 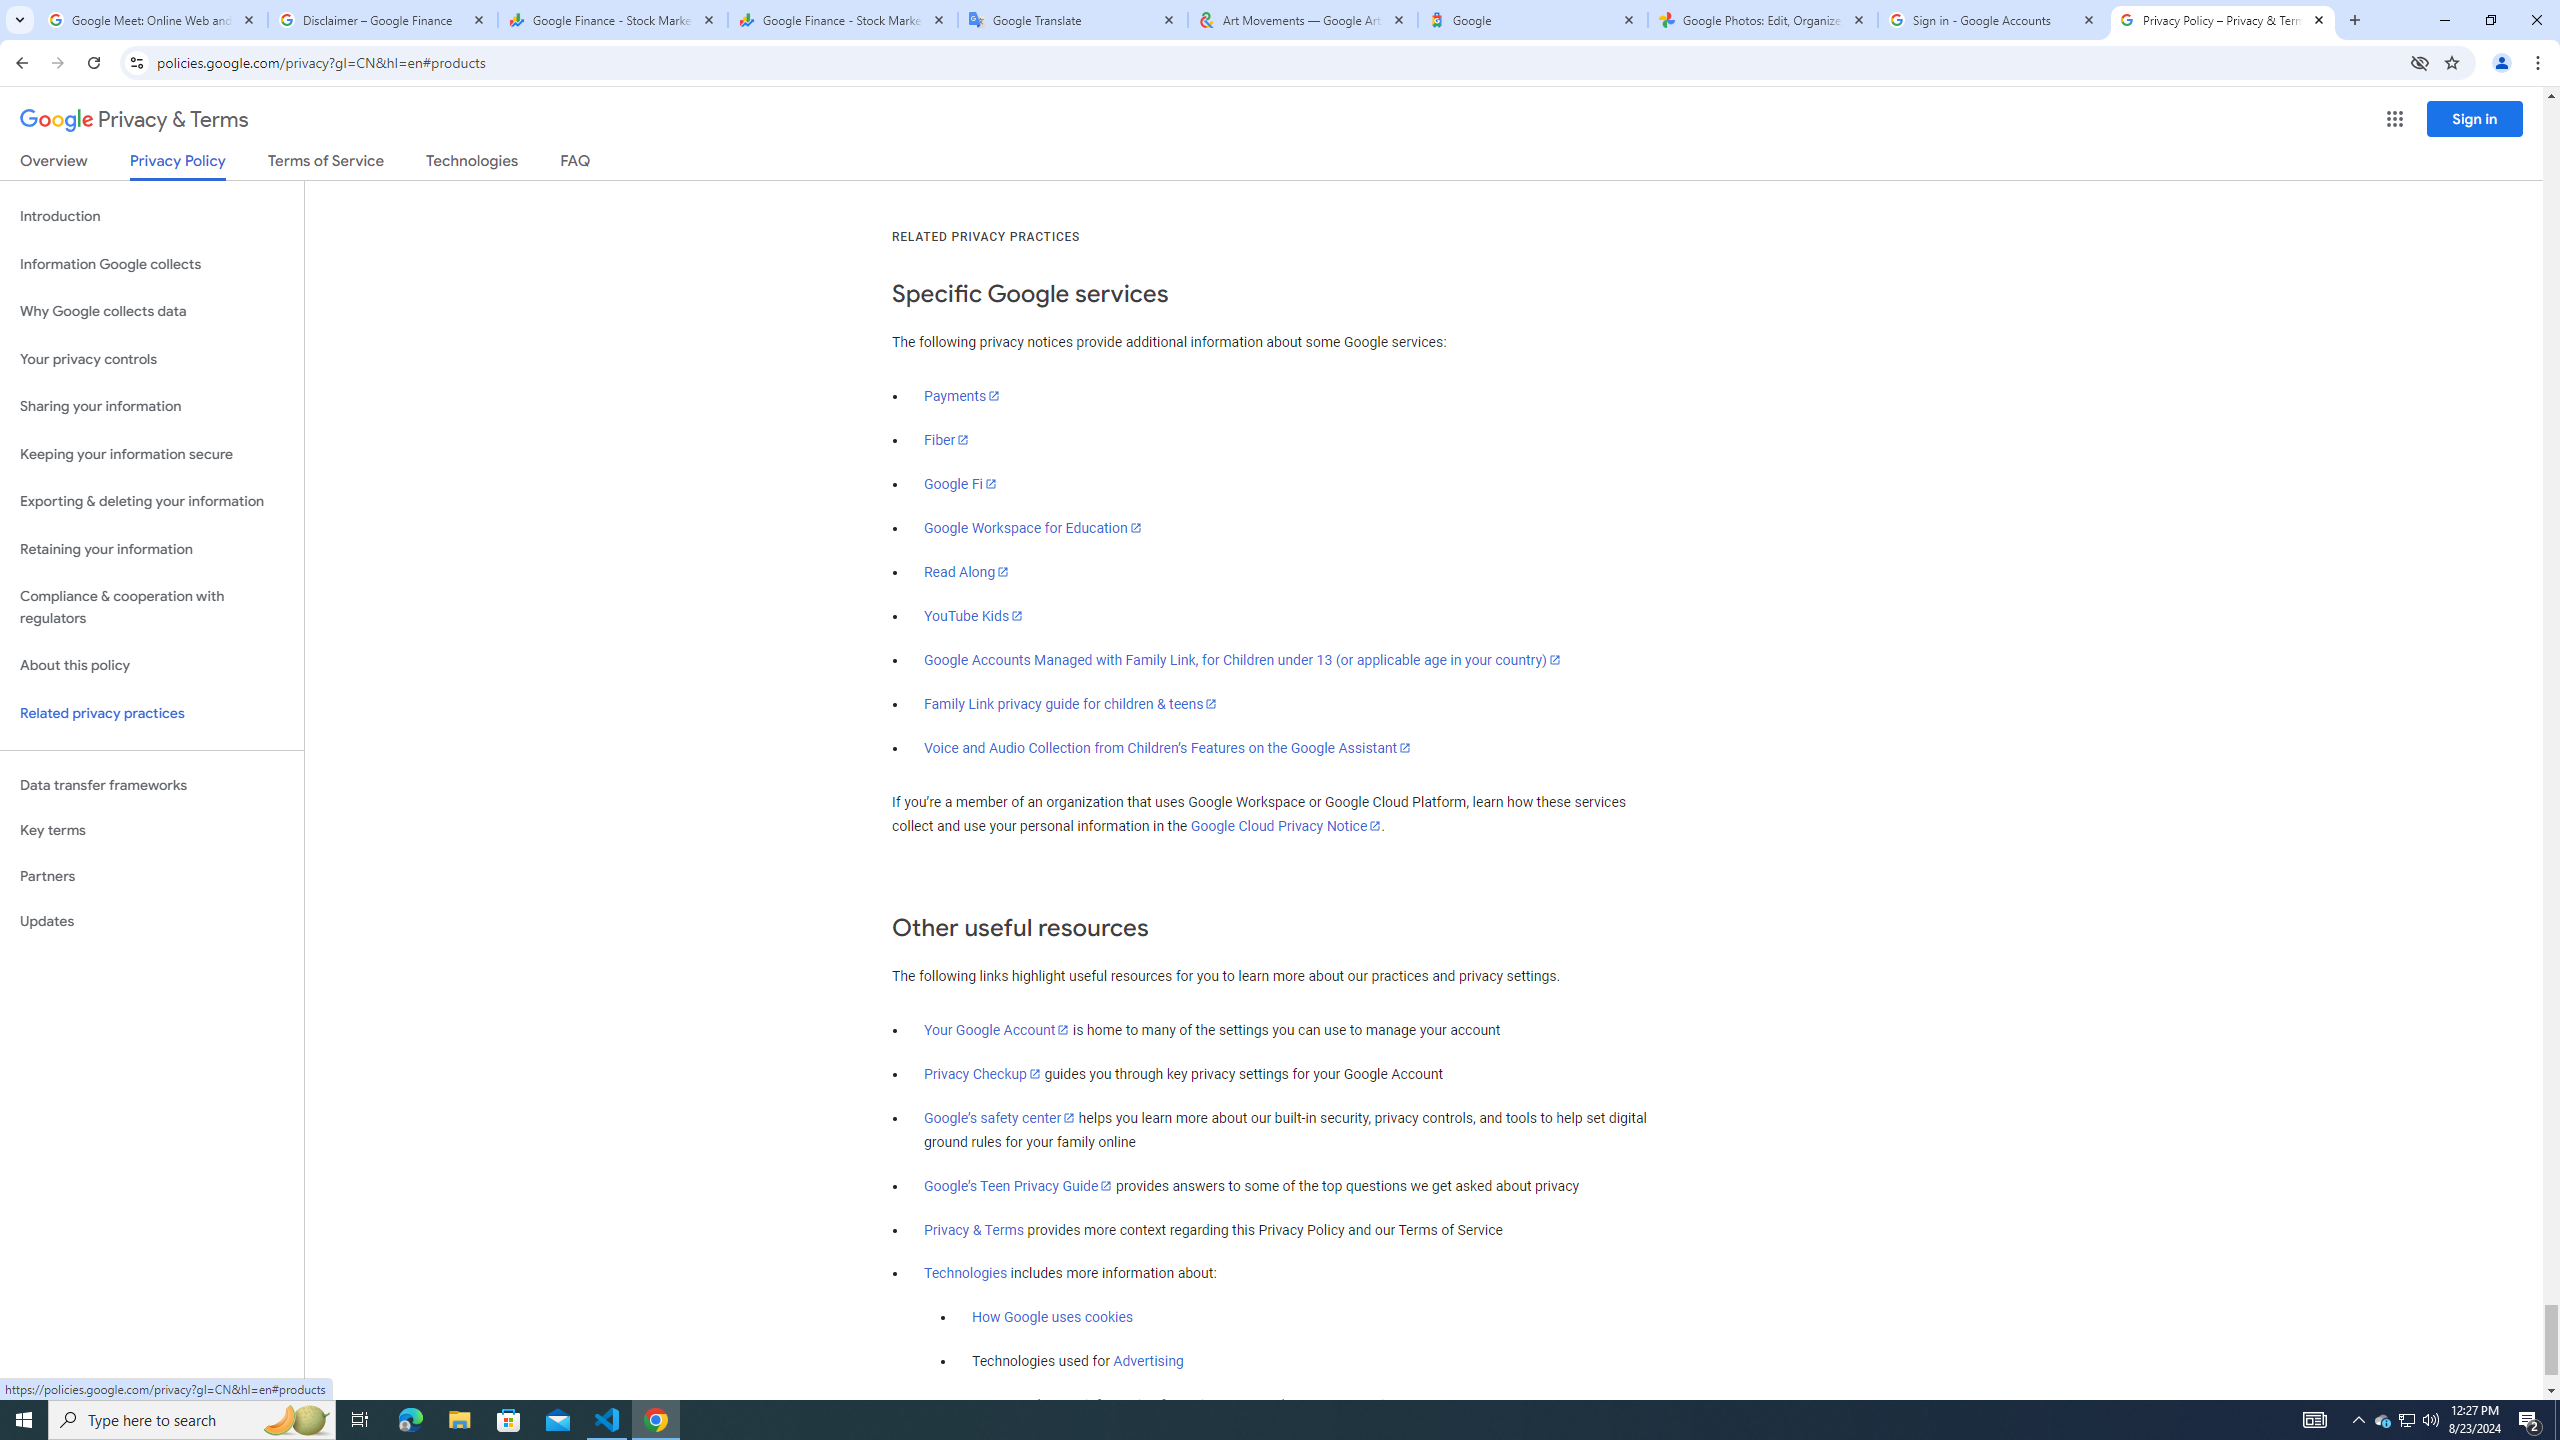 What do you see at coordinates (982, 1074) in the screenshot?
I see `Privacy Checkup` at bounding box center [982, 1074].